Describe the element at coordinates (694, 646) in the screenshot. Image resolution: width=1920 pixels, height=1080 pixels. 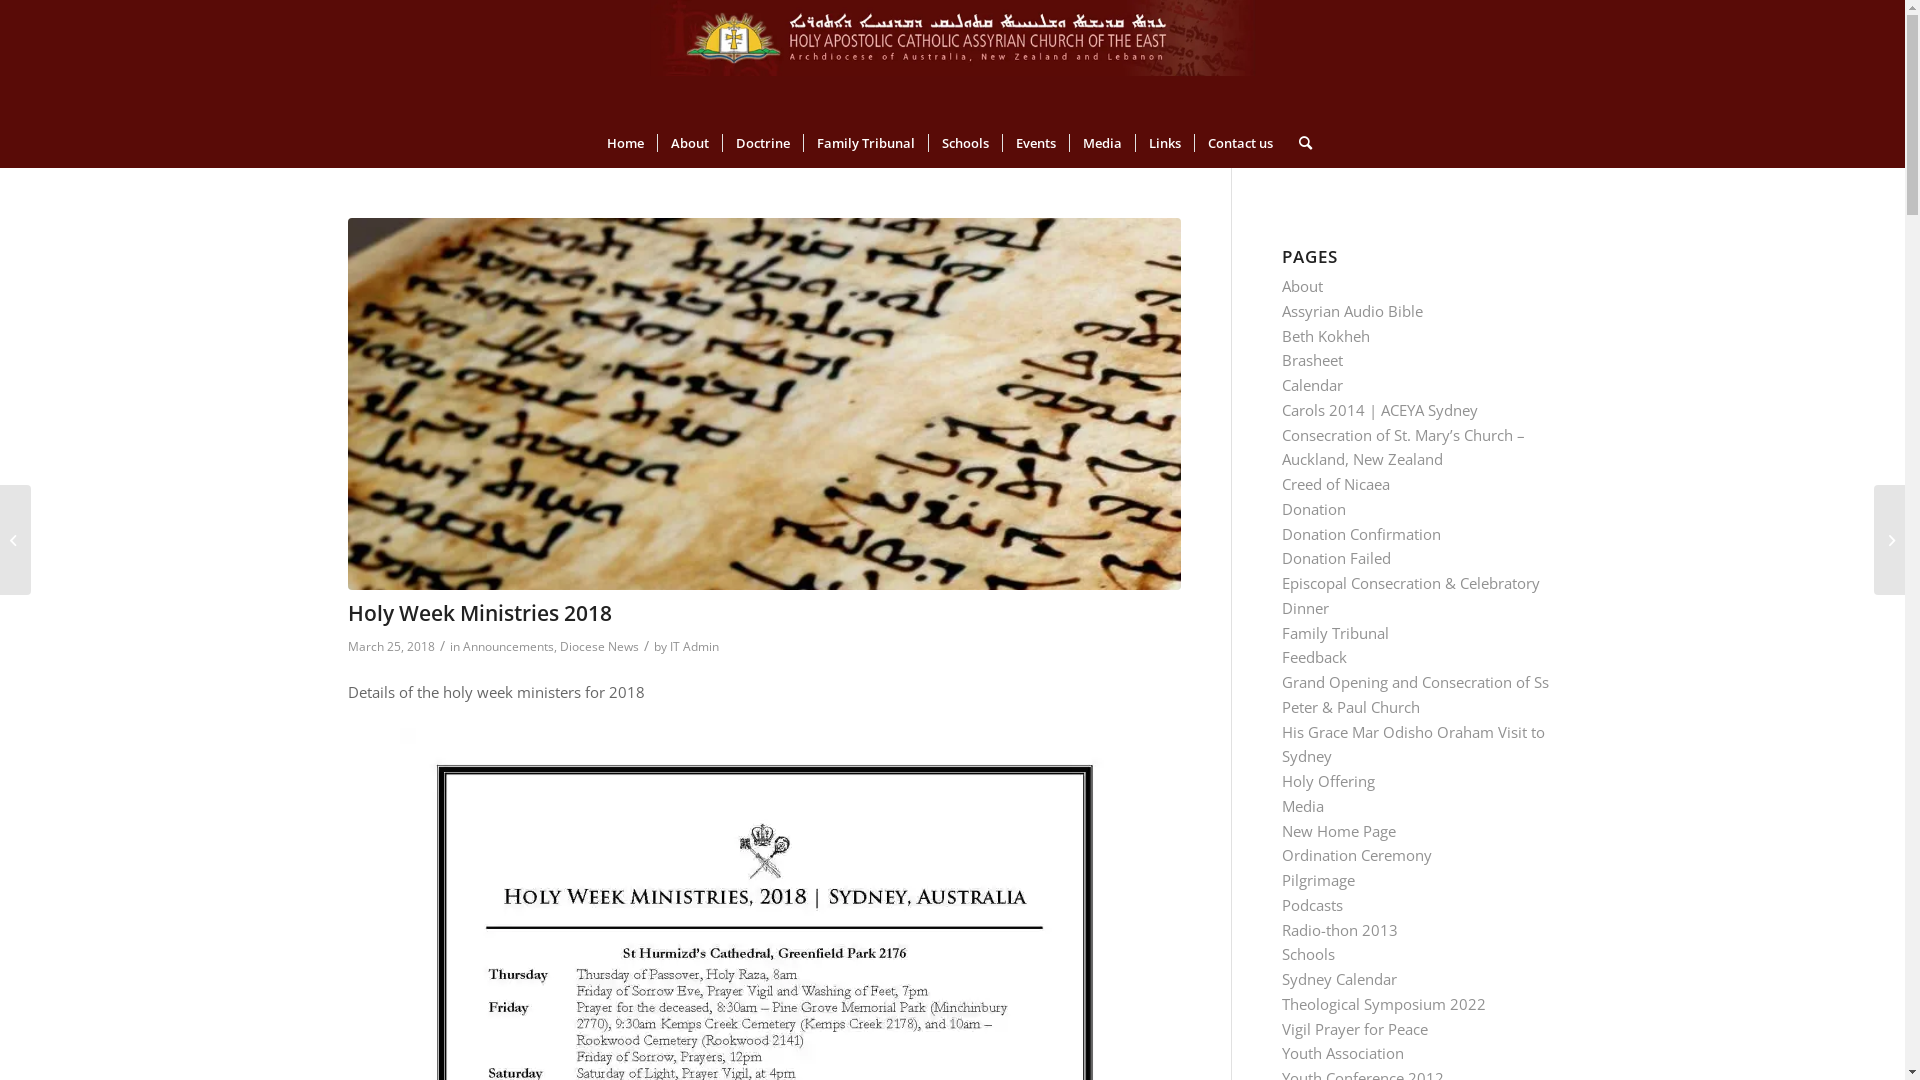
I see `IT Admin` at that location.